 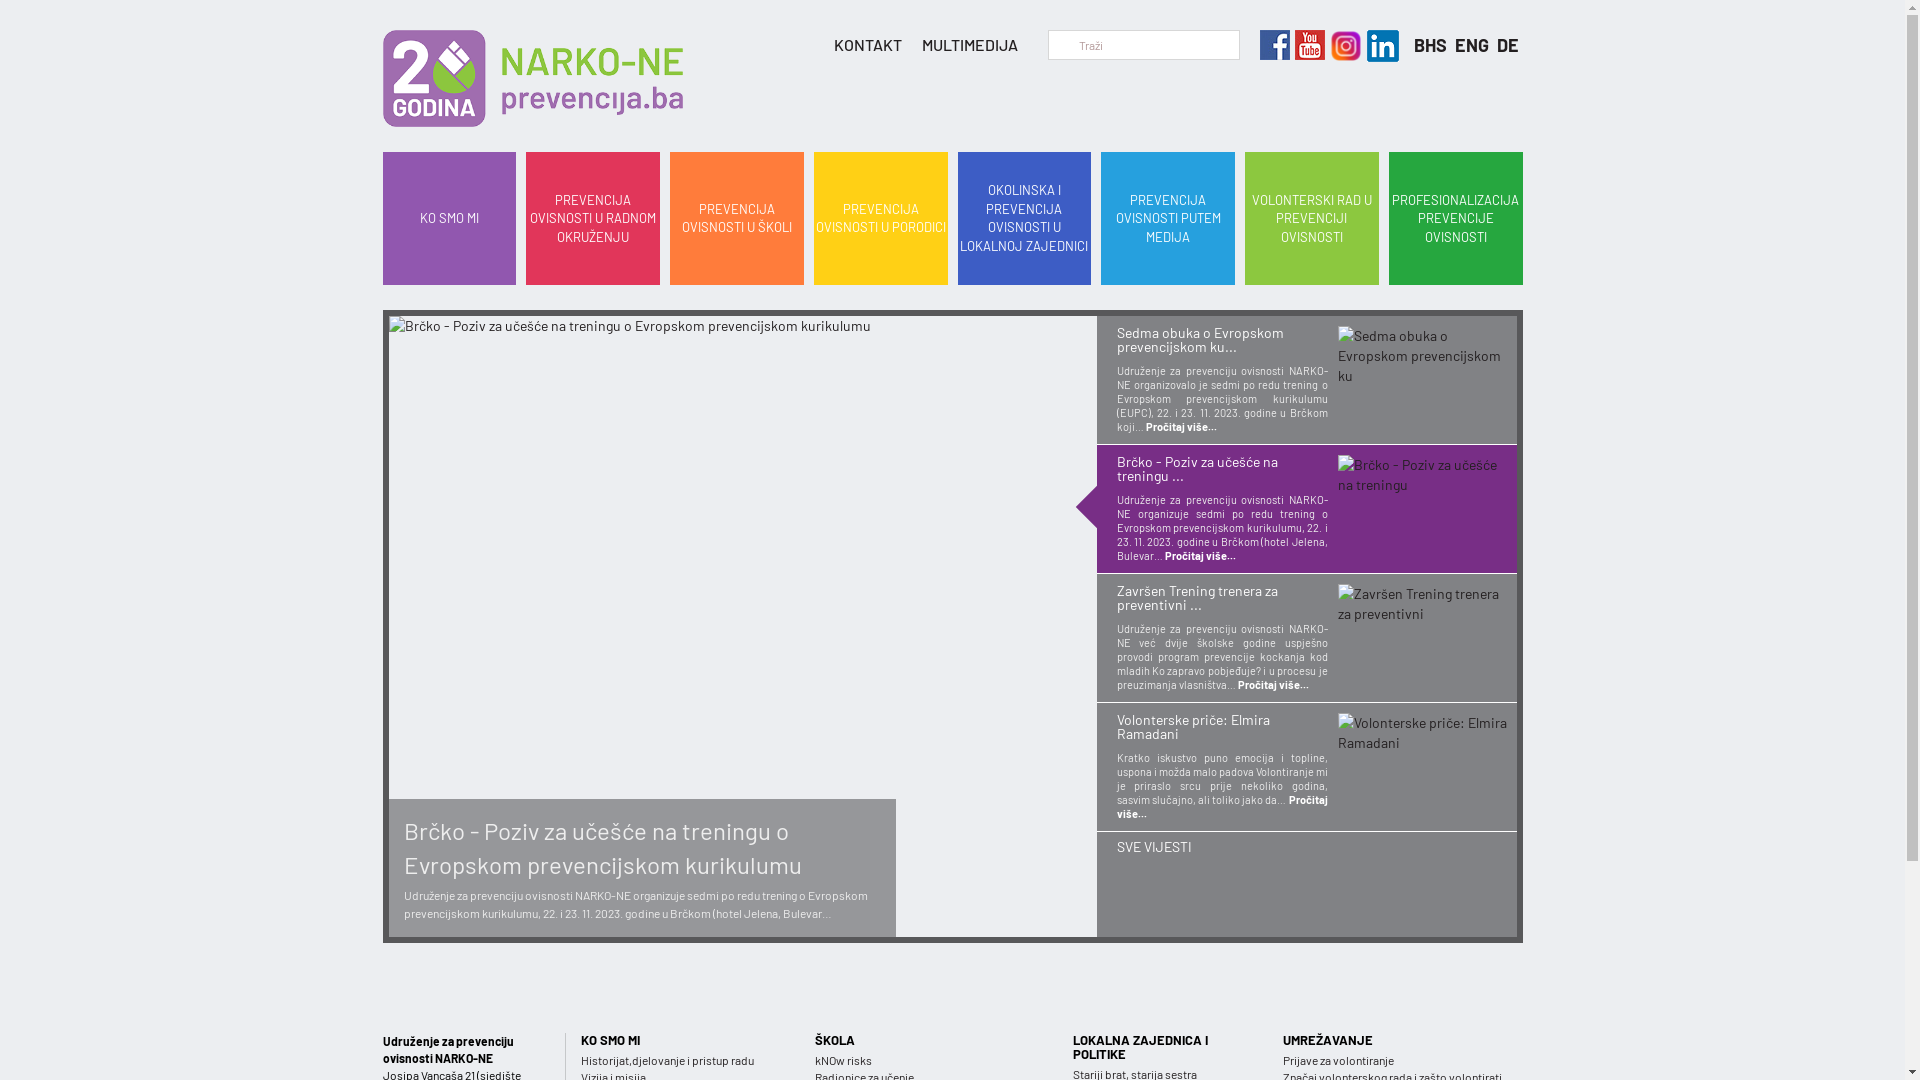 What do you see at coordinates (449, 219) in the screenshot?
I see `KO SMO MI` at bounding box center [449, 219].